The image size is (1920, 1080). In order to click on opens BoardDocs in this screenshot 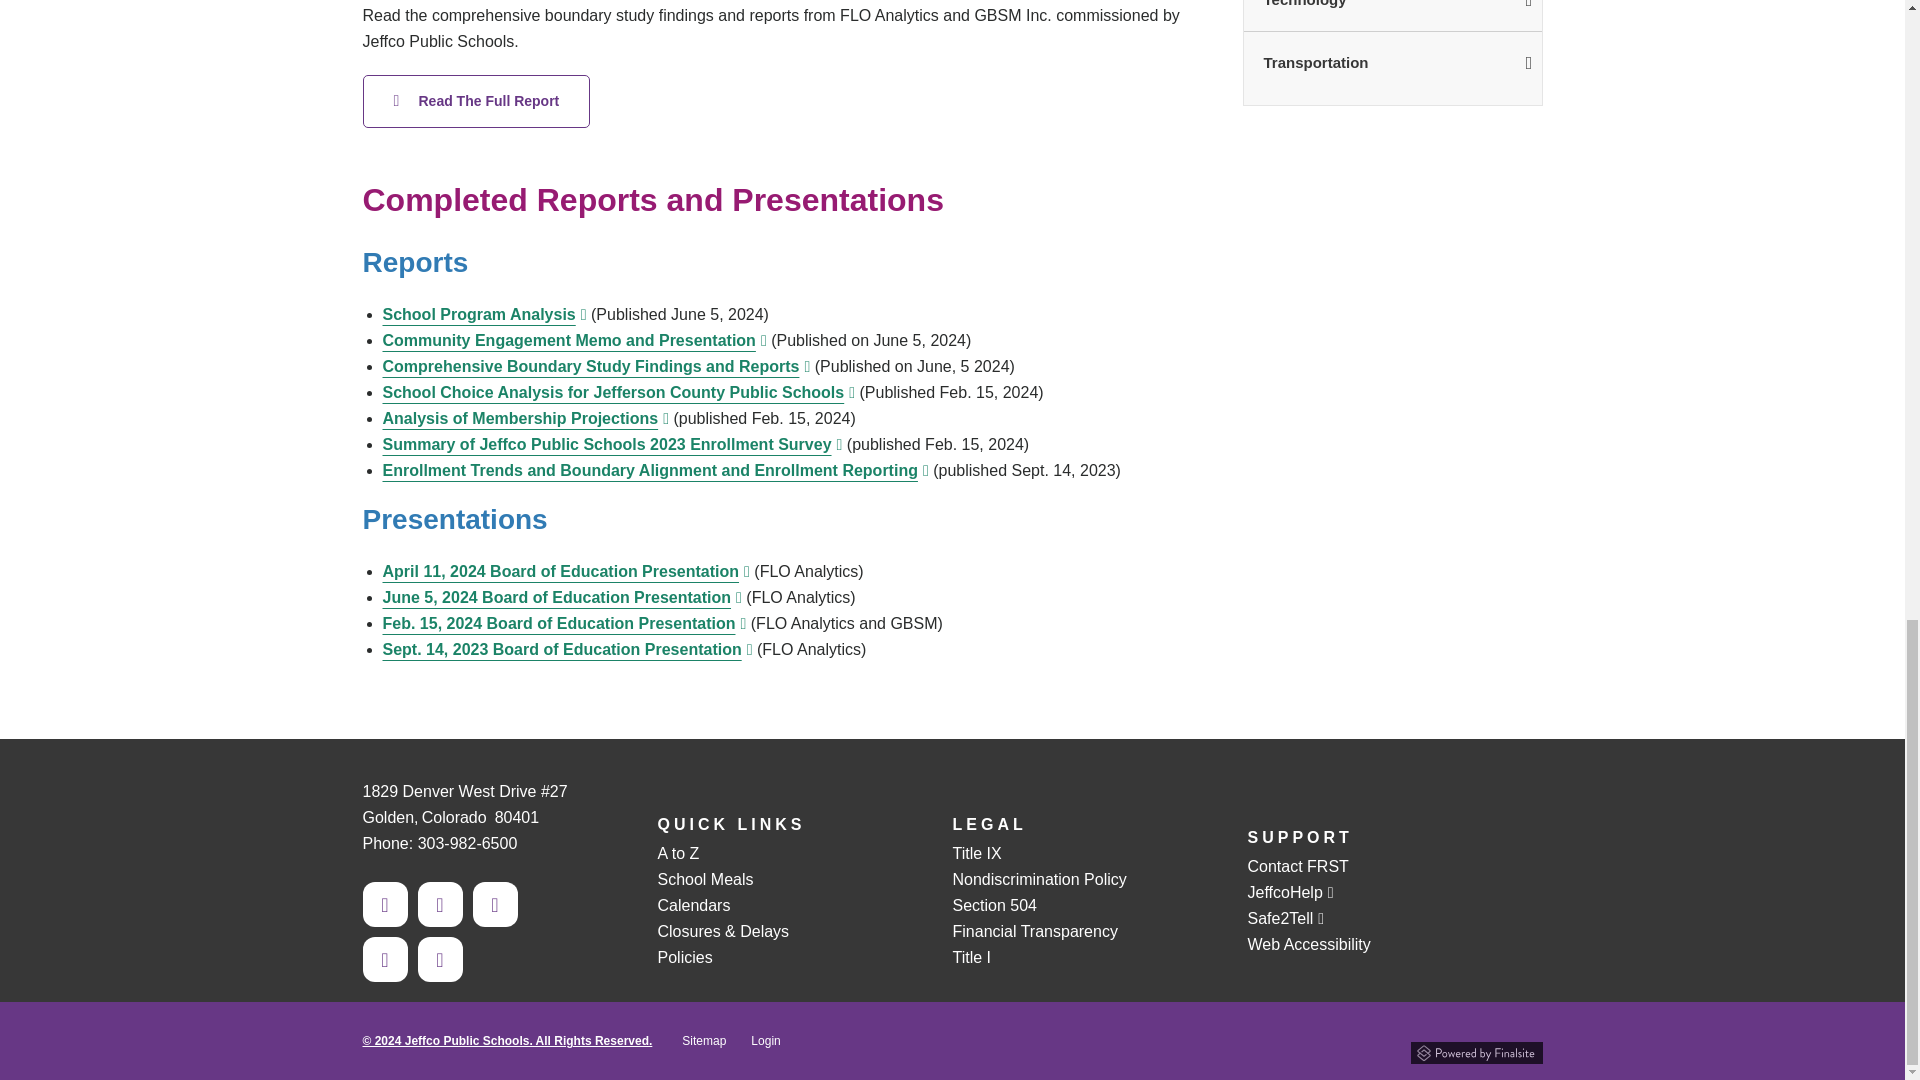, I will do `click(476, 101)`.